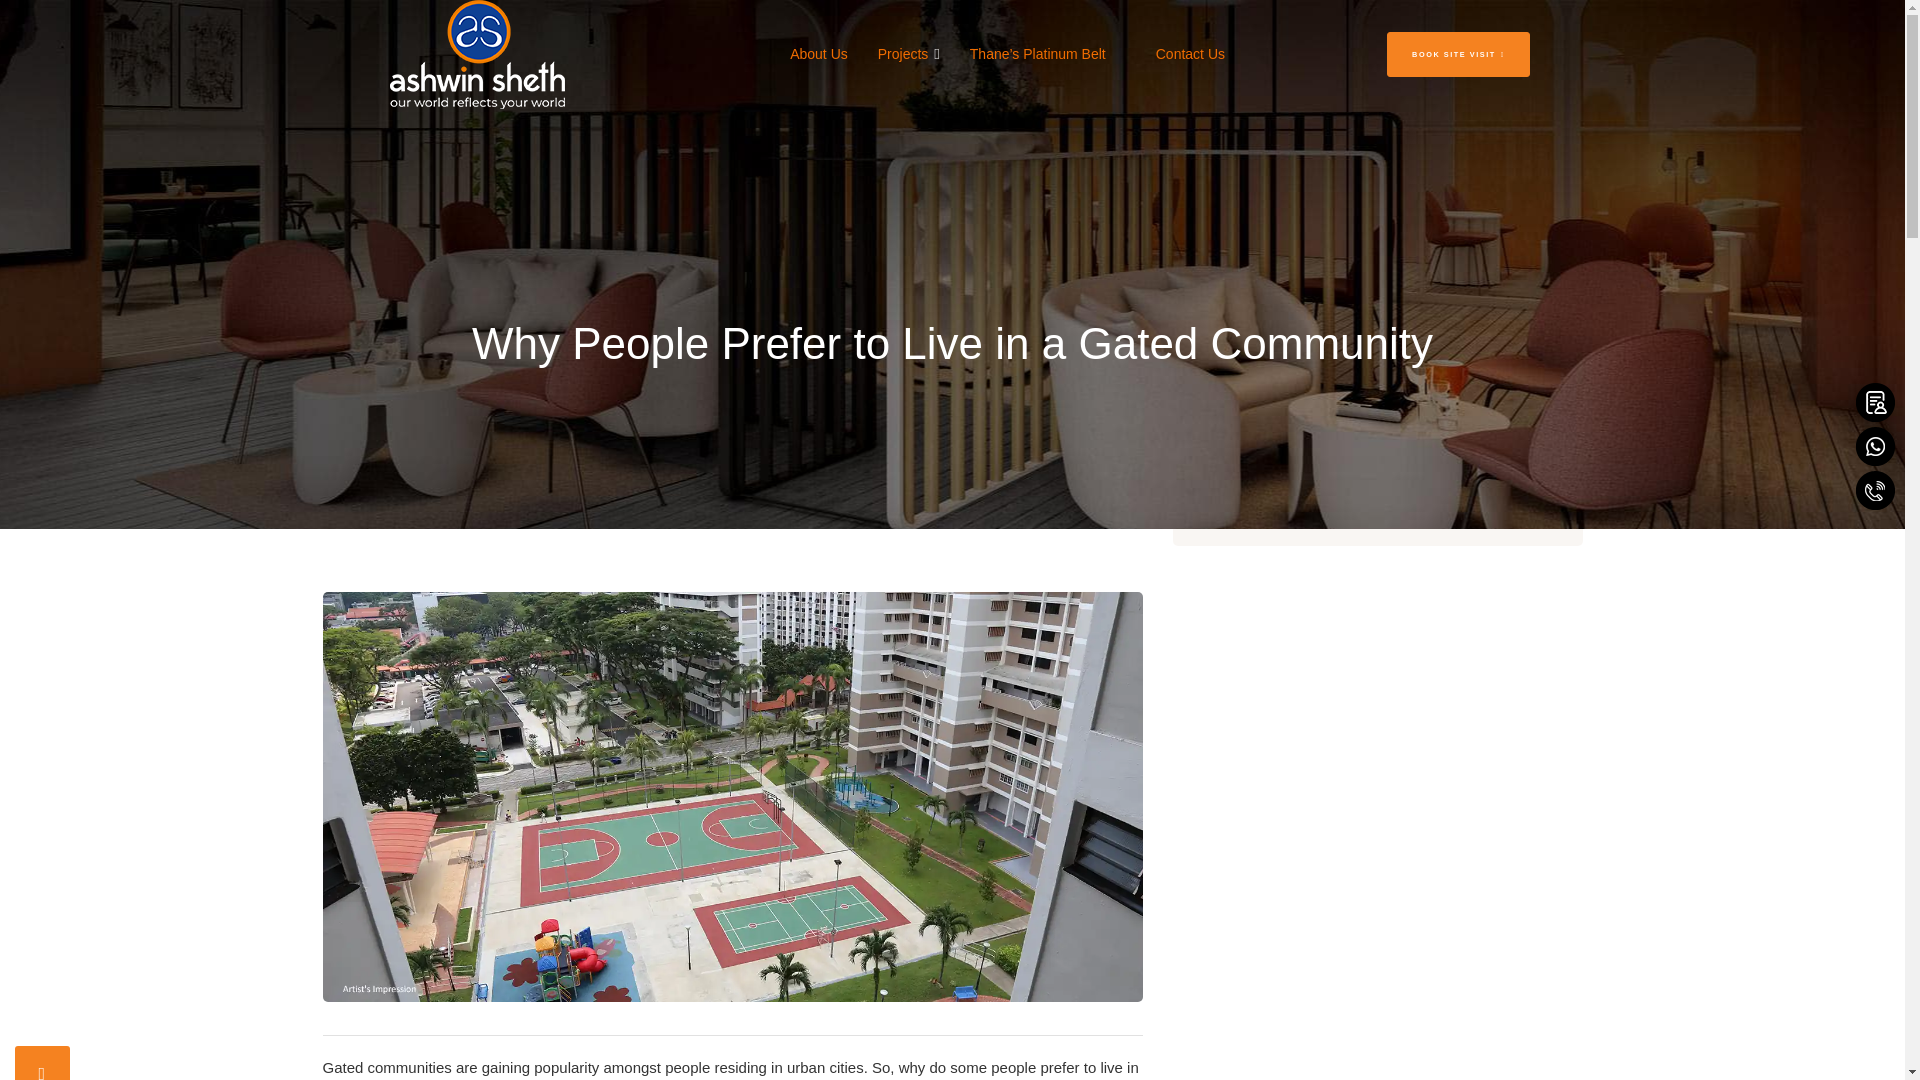  What do you see at coordinates (1458, 54) in the screenshot?
I see `BOOK SITE VISIT` at bounding box center [1458, 54].